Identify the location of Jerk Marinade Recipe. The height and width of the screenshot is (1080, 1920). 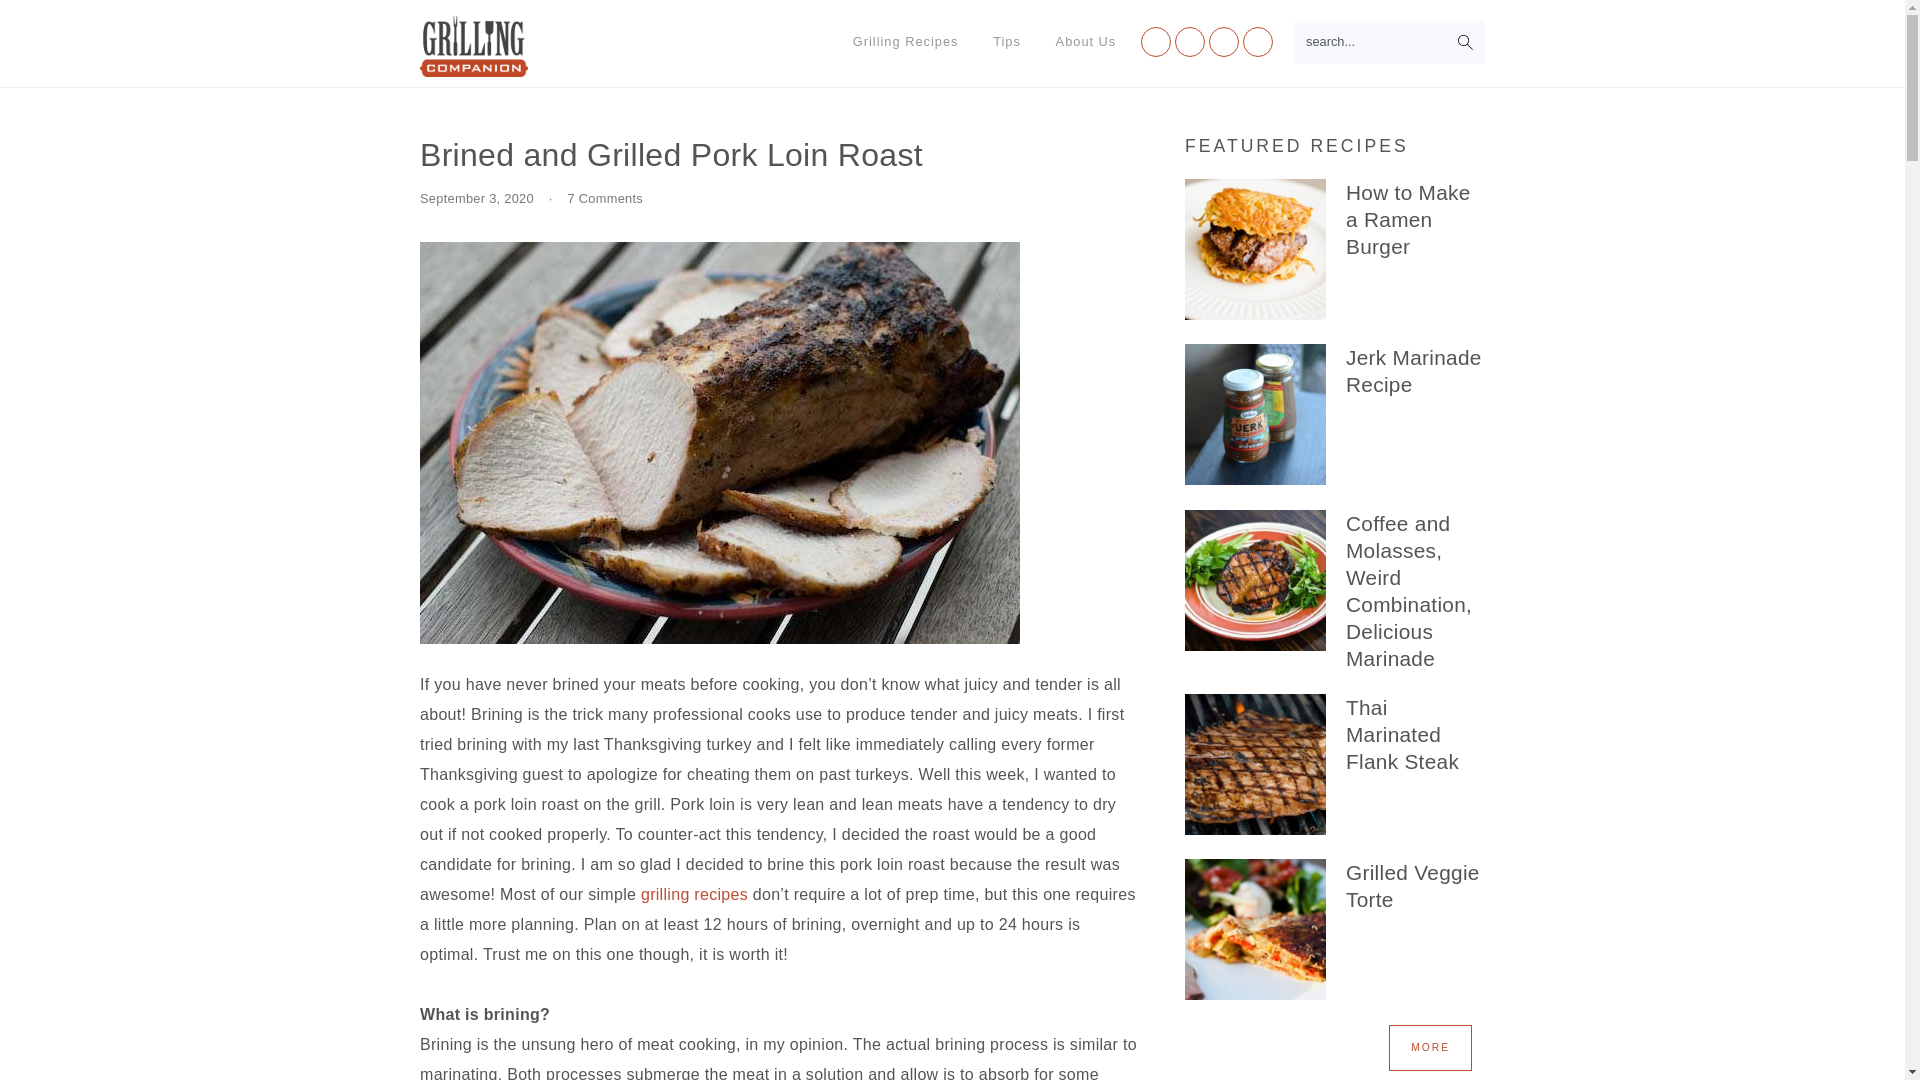
(1255, 418).